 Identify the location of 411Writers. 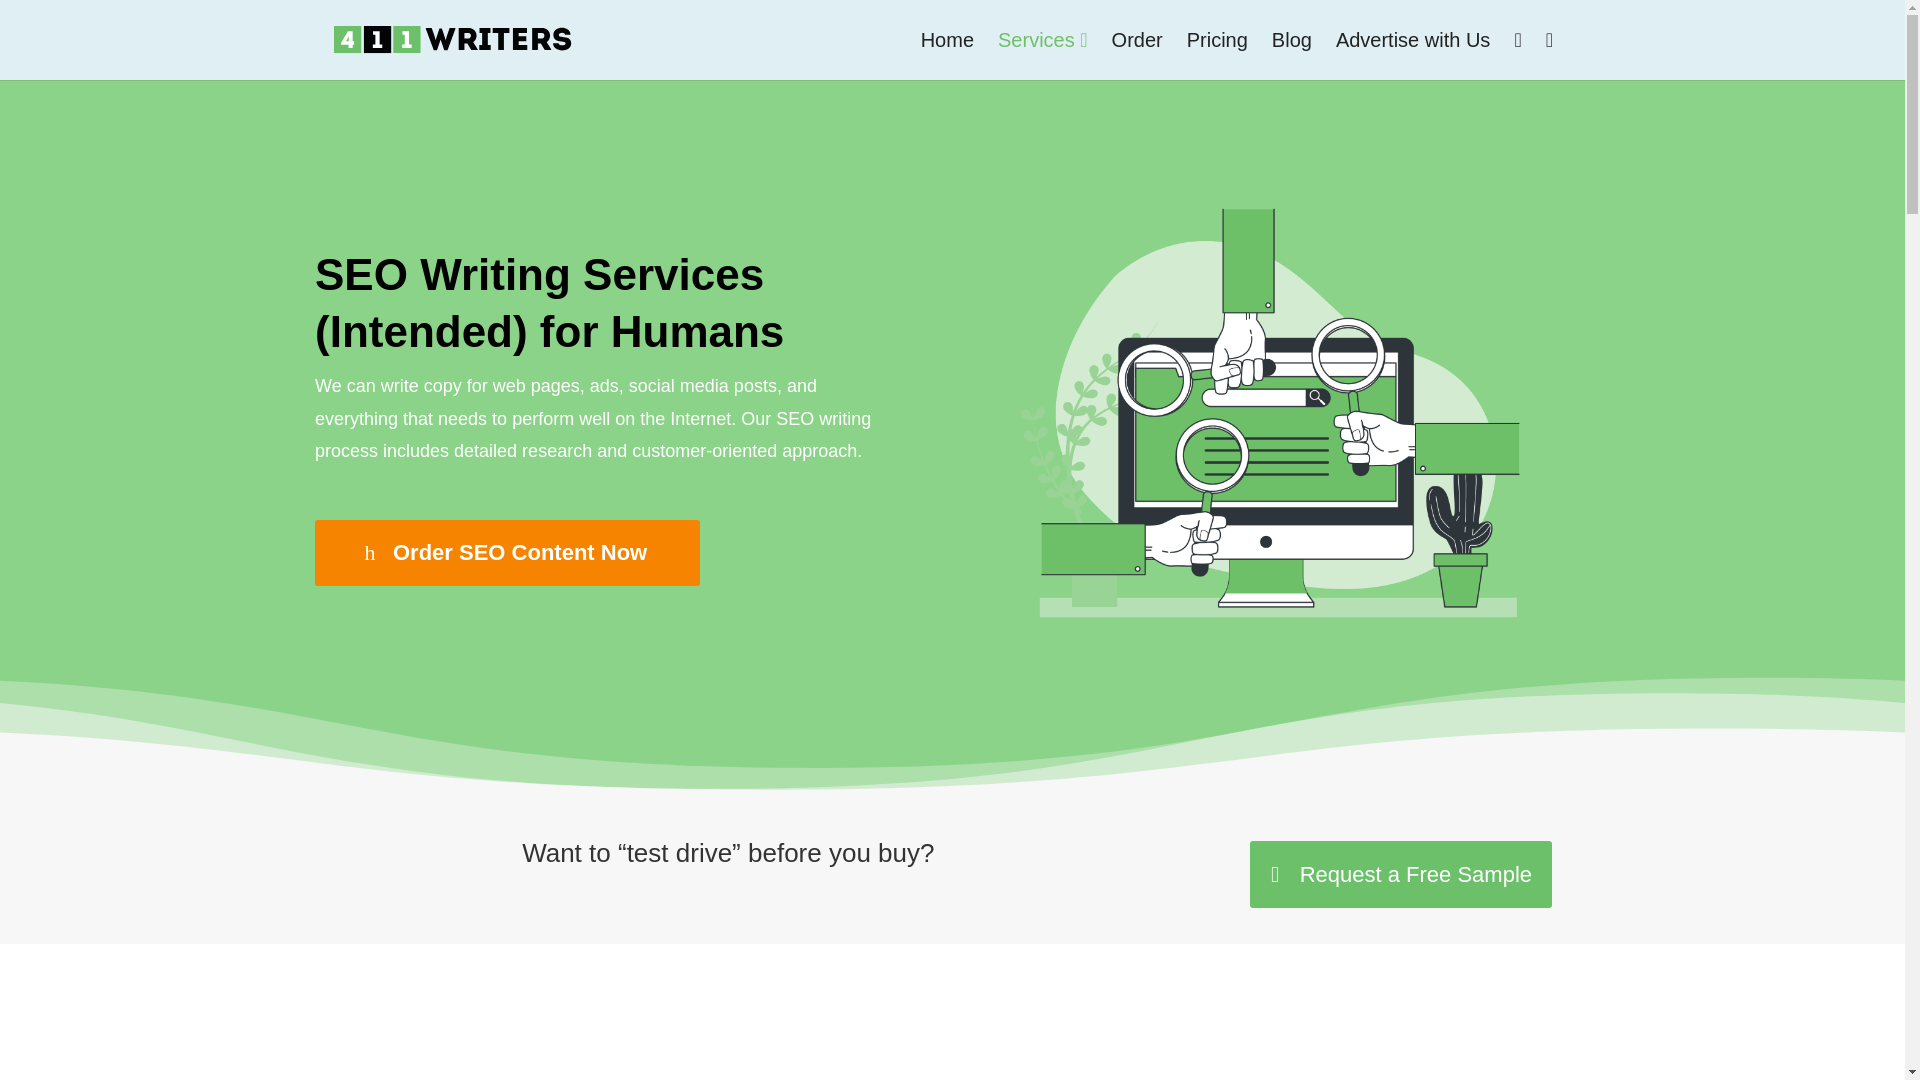
(947, 40).